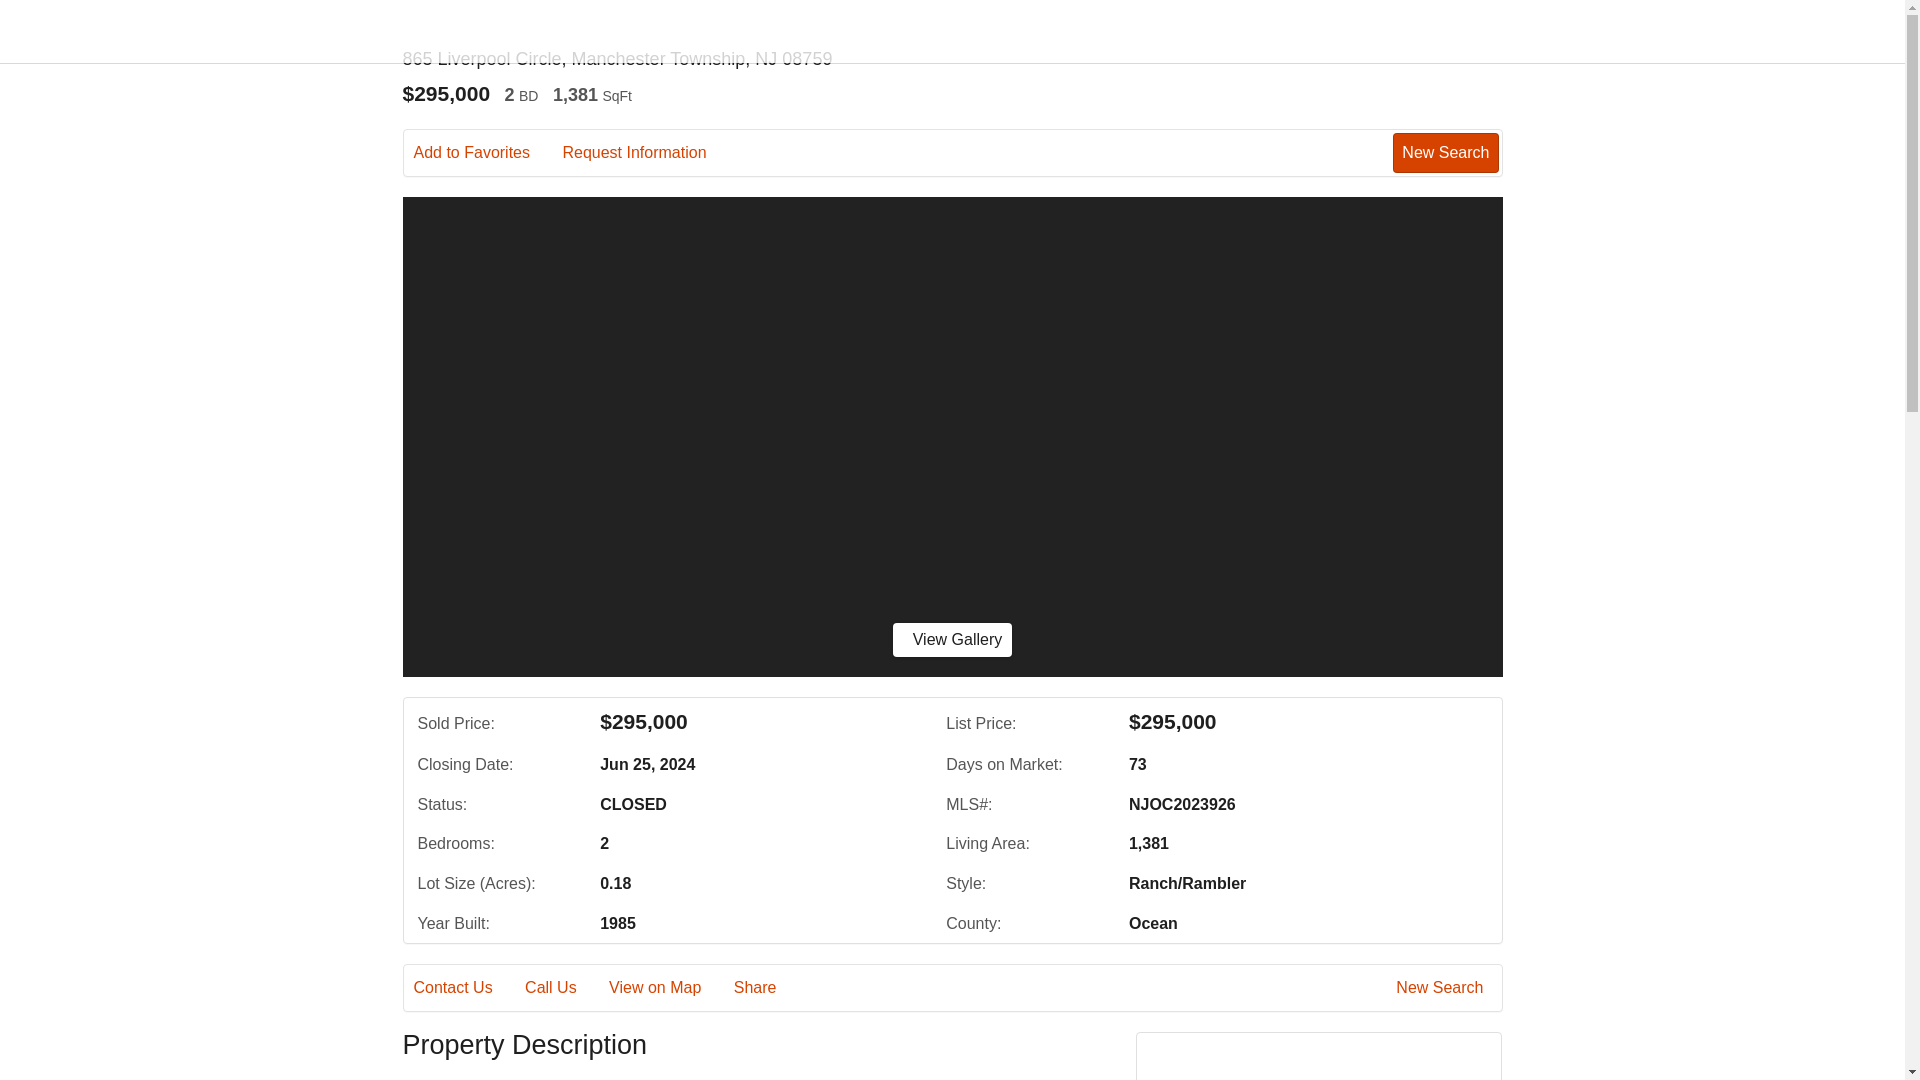  What do you see at coordinates (952, 639) in the screenshot?
I see `View Gallery` at bounding box center [952, 639].